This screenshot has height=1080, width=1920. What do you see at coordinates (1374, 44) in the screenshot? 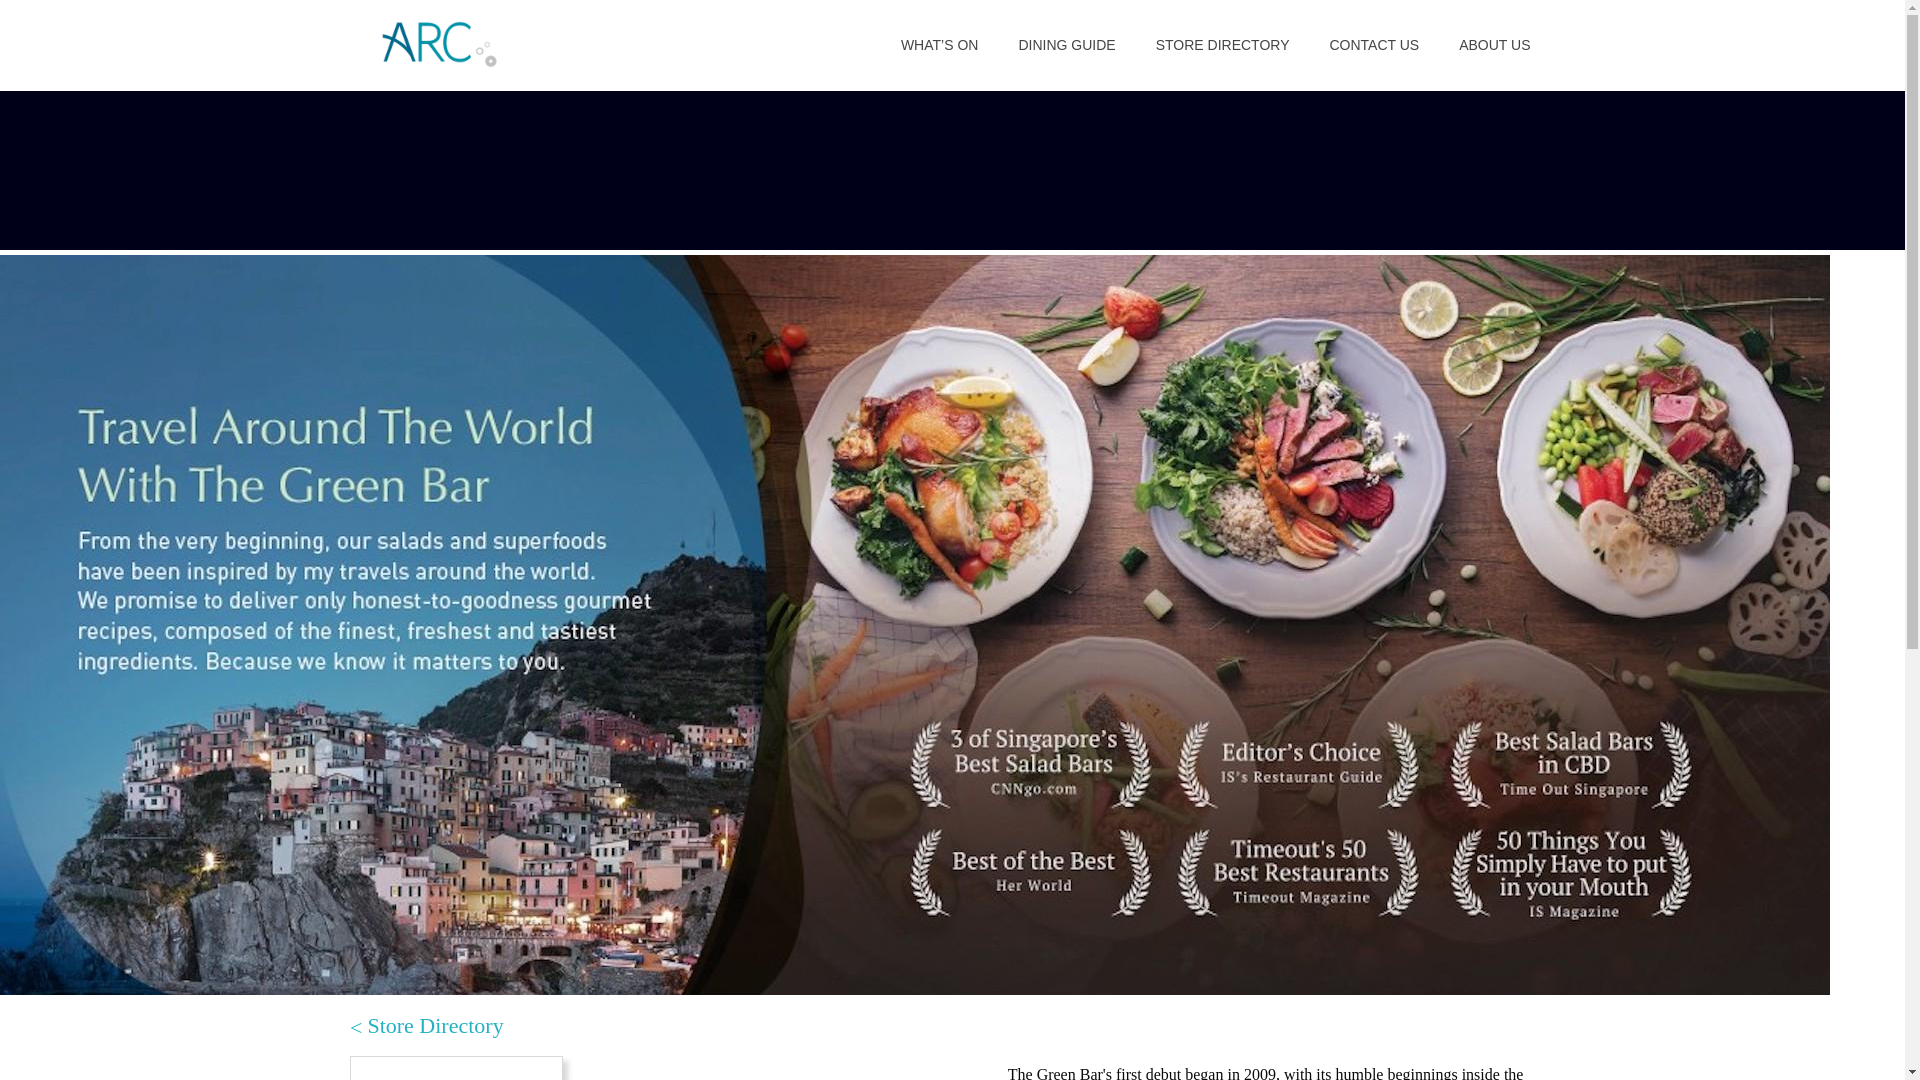
I see `CONTACT US` at bounding box center [1374, 44].